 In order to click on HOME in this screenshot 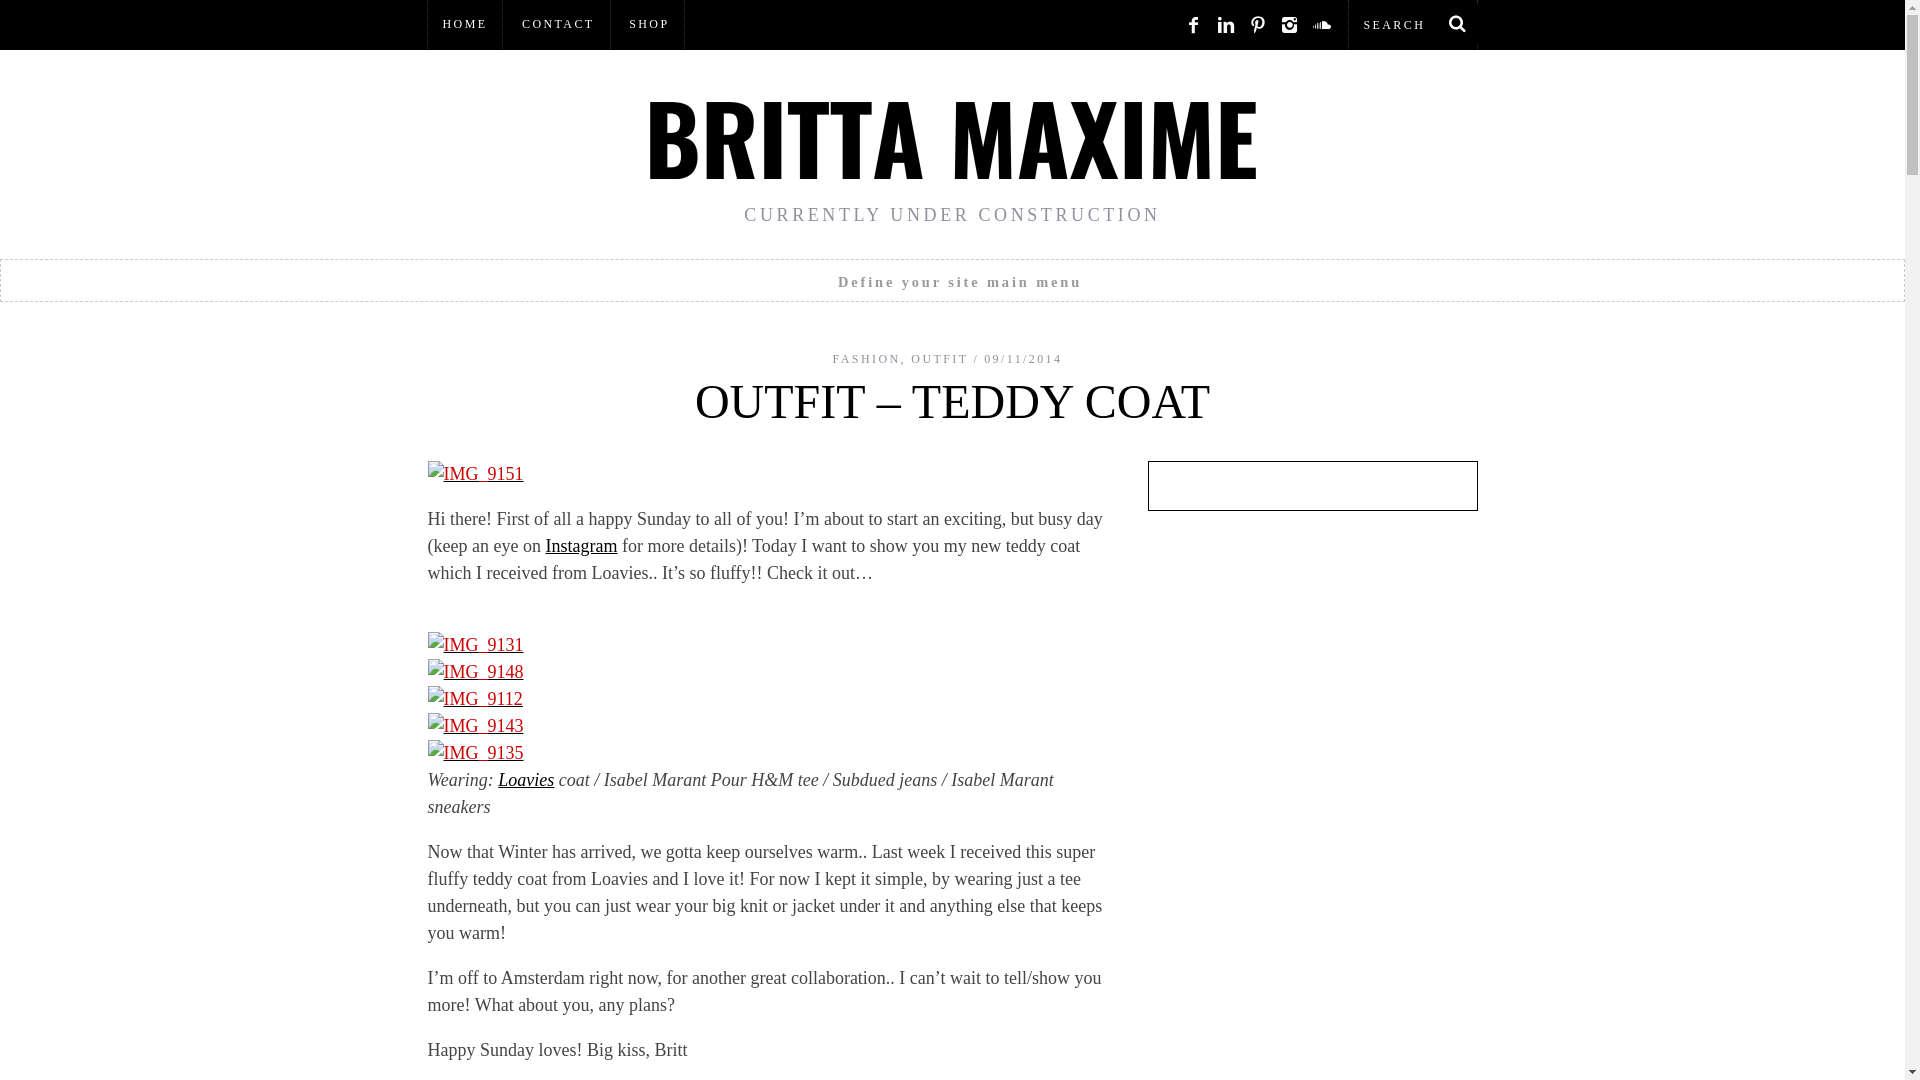, I will do `click(466, 24)`.